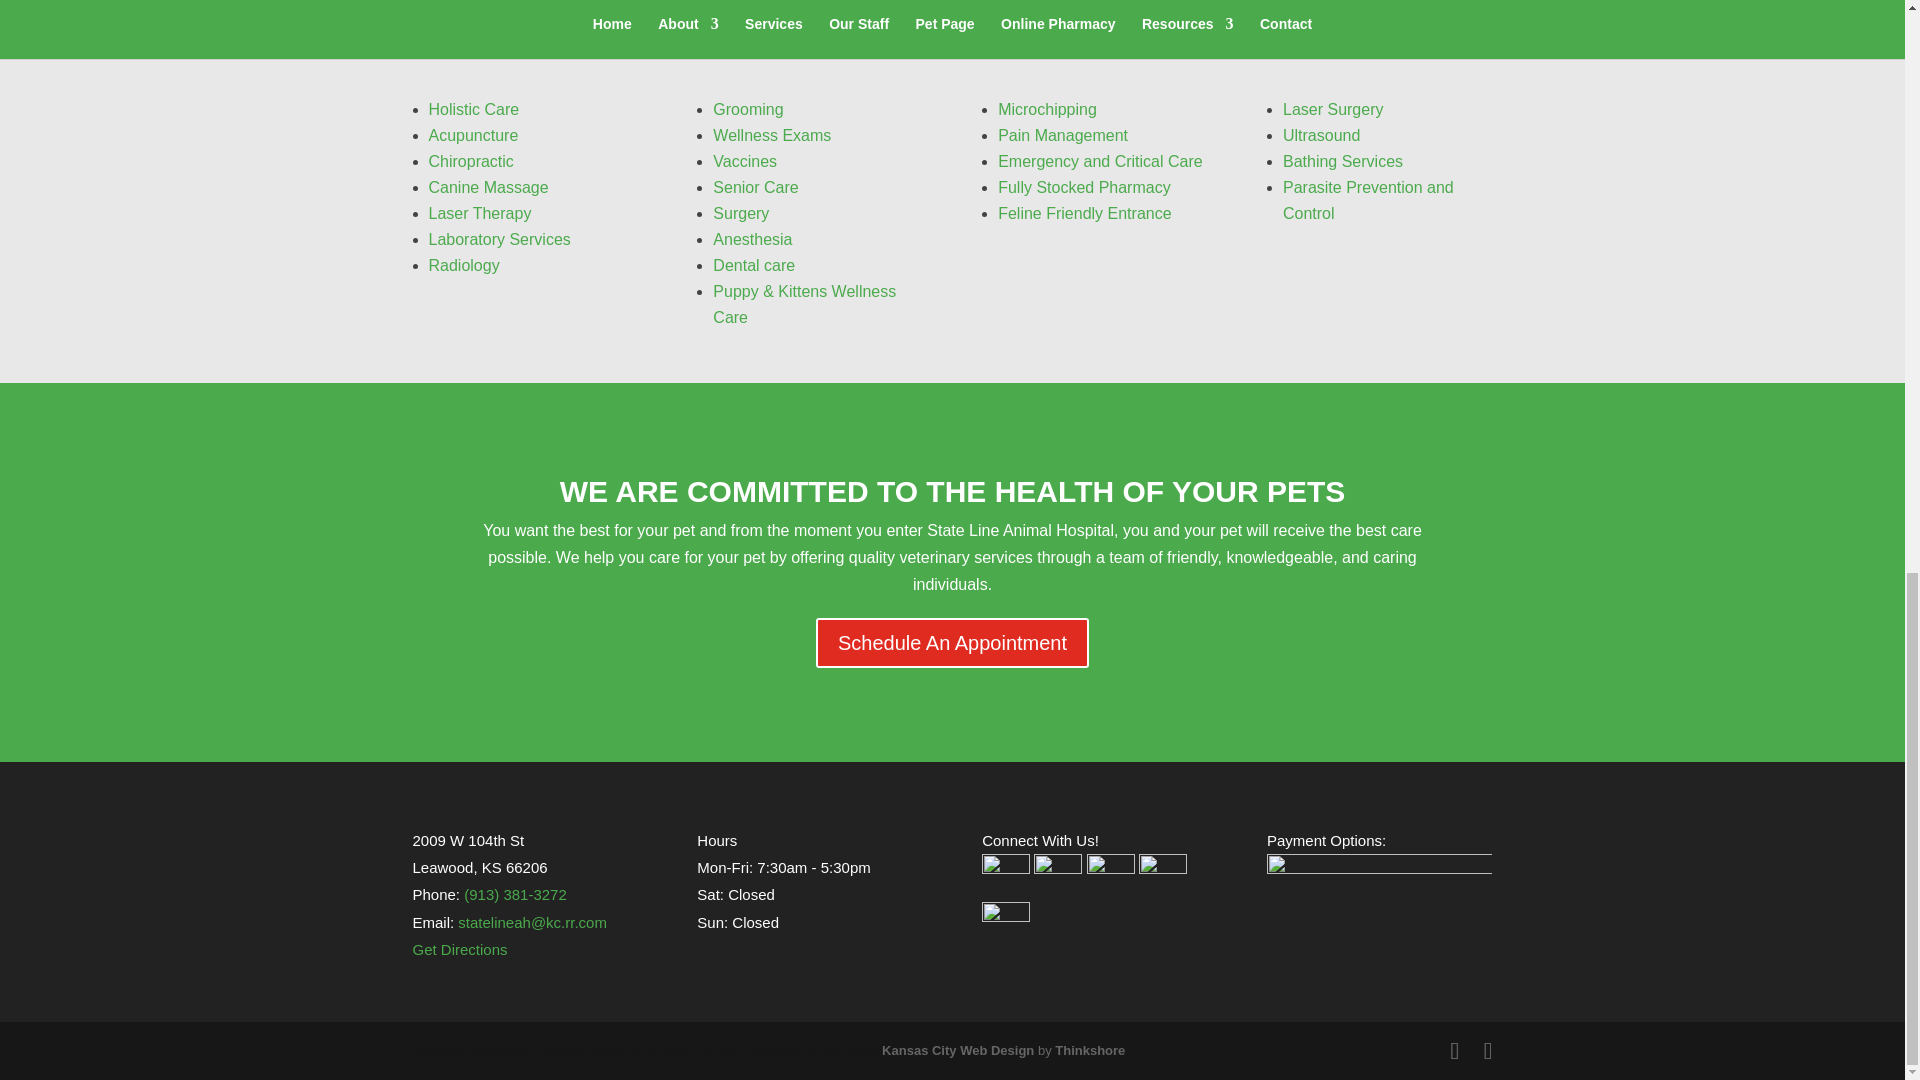 This screenshot has height=1080, width=1920. I want to click on Bathing Services, so click(1342, 161).